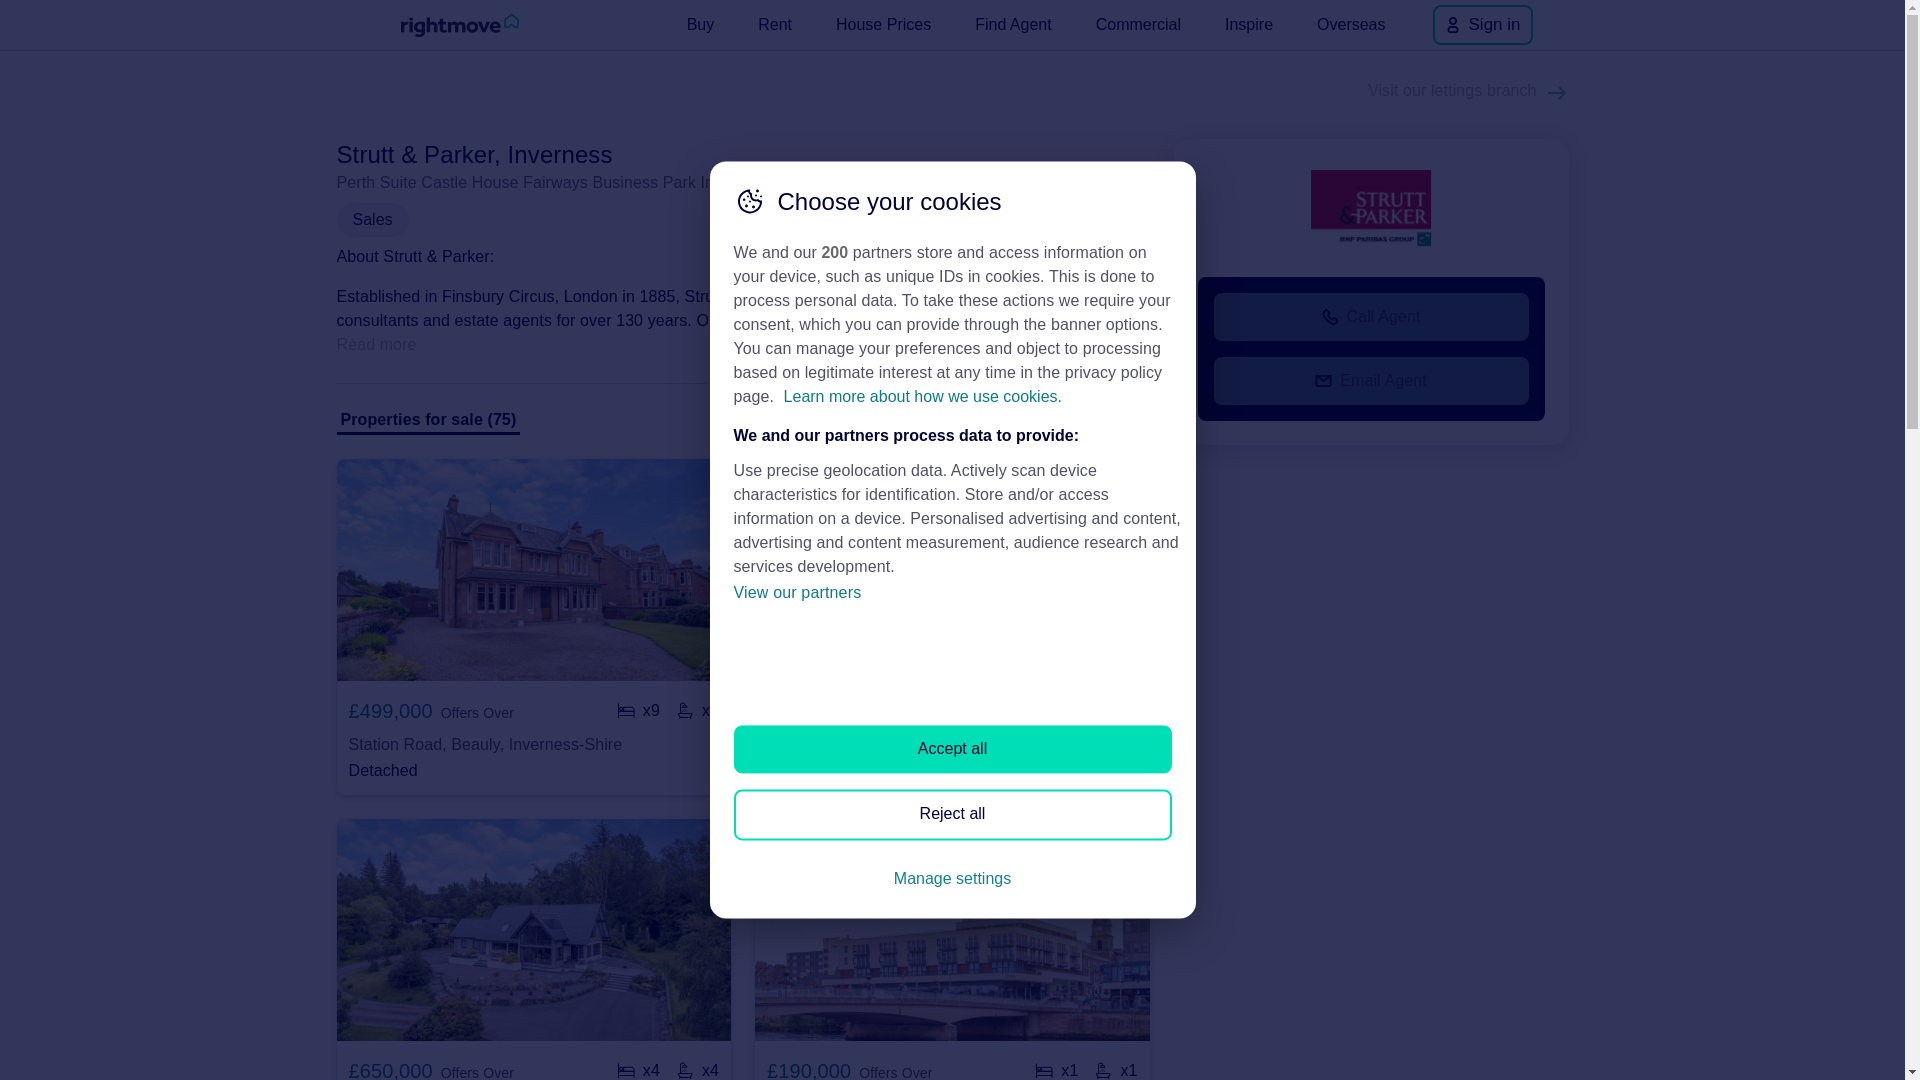 The height and width of the screenshot is (1080, 1920). I want to click on House Prices, so click(882, 24).